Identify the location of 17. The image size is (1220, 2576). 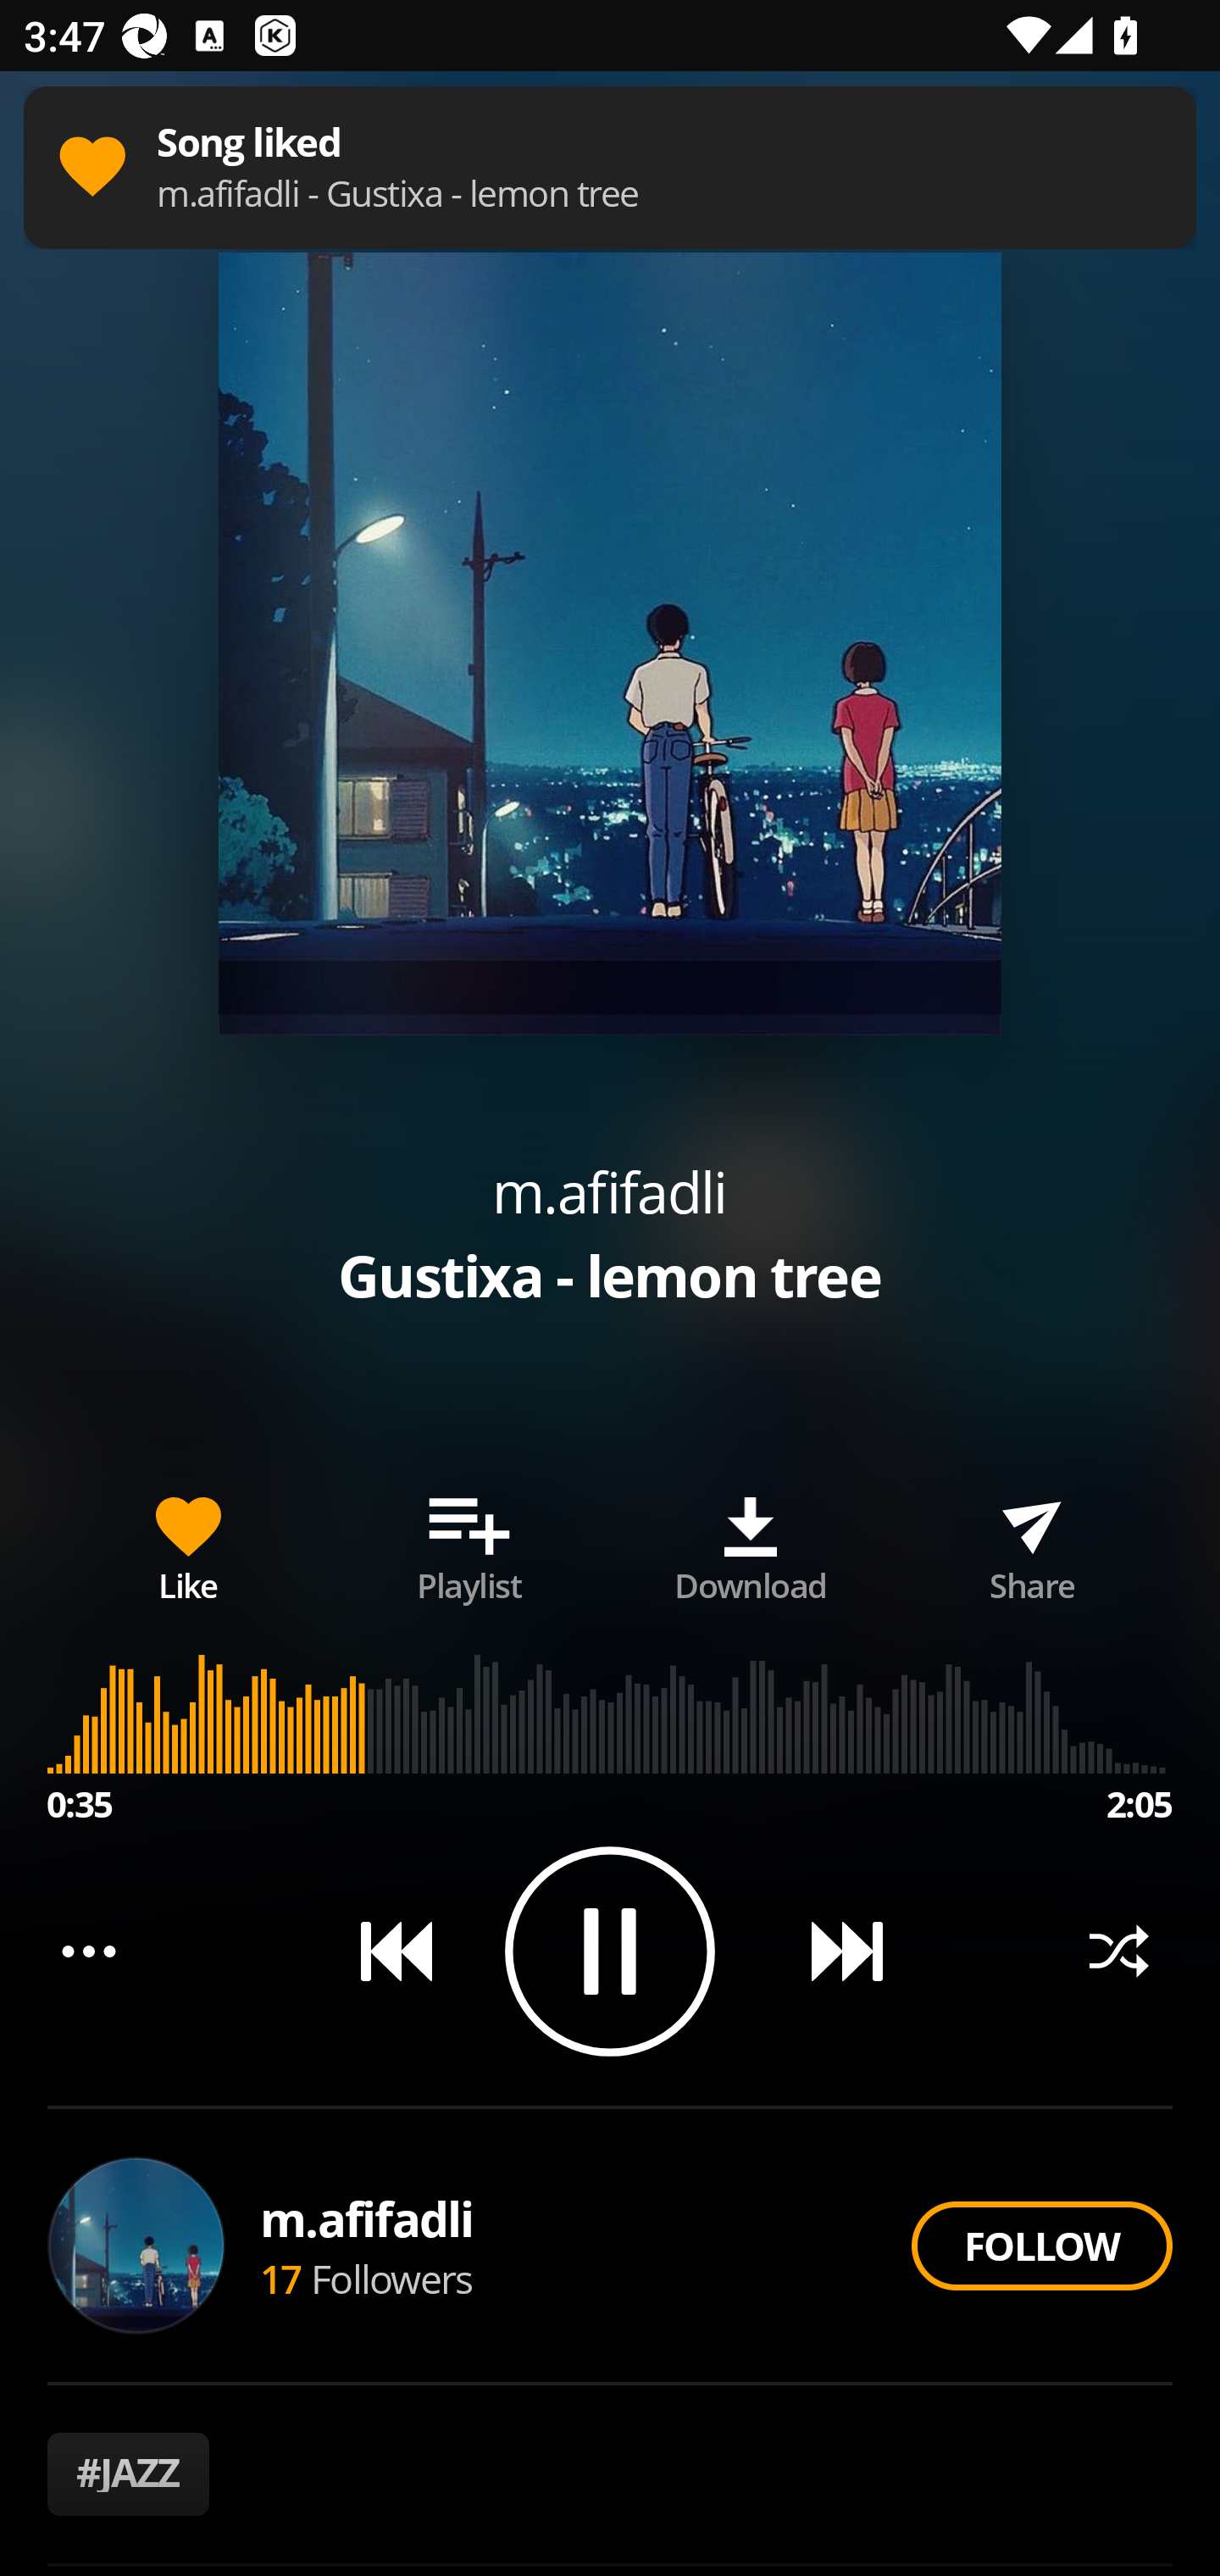
(281, 2278).